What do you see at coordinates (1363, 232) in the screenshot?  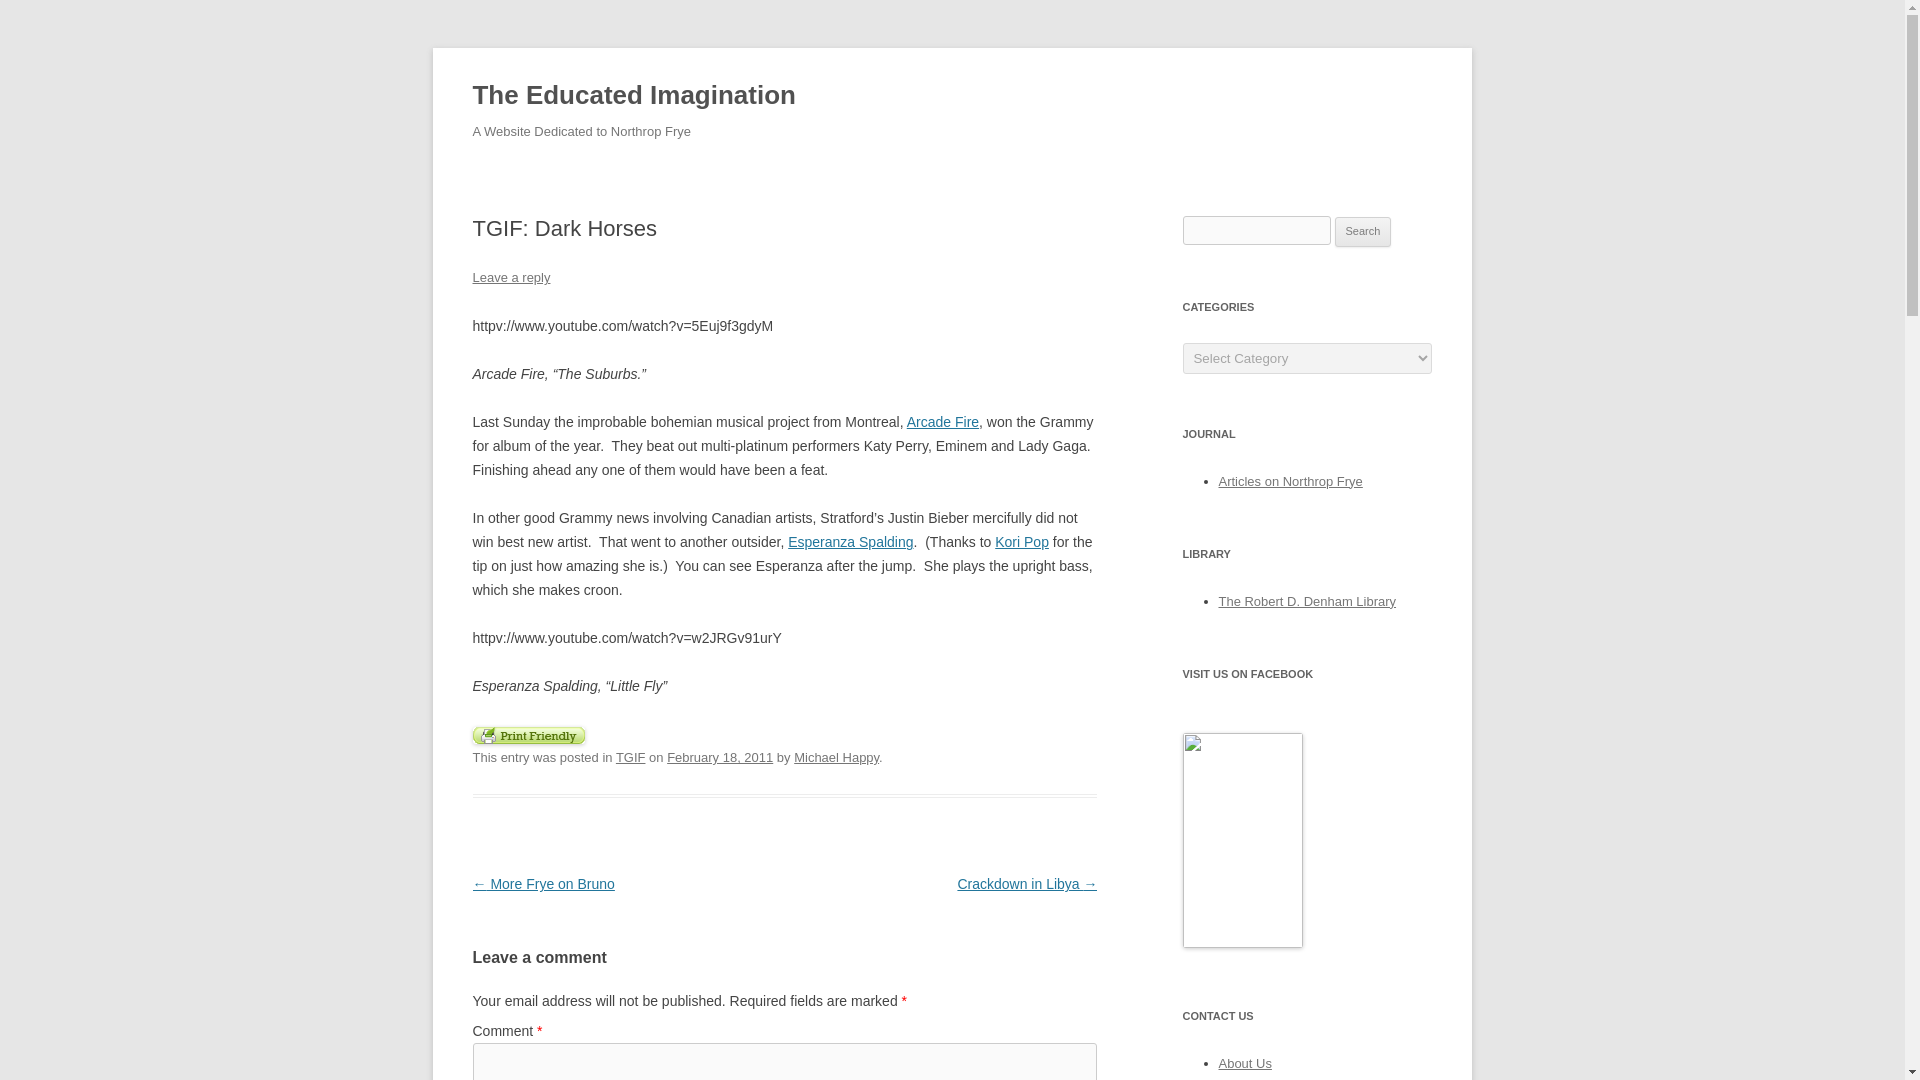 I see `Search` at bounding box center [1363, 232].